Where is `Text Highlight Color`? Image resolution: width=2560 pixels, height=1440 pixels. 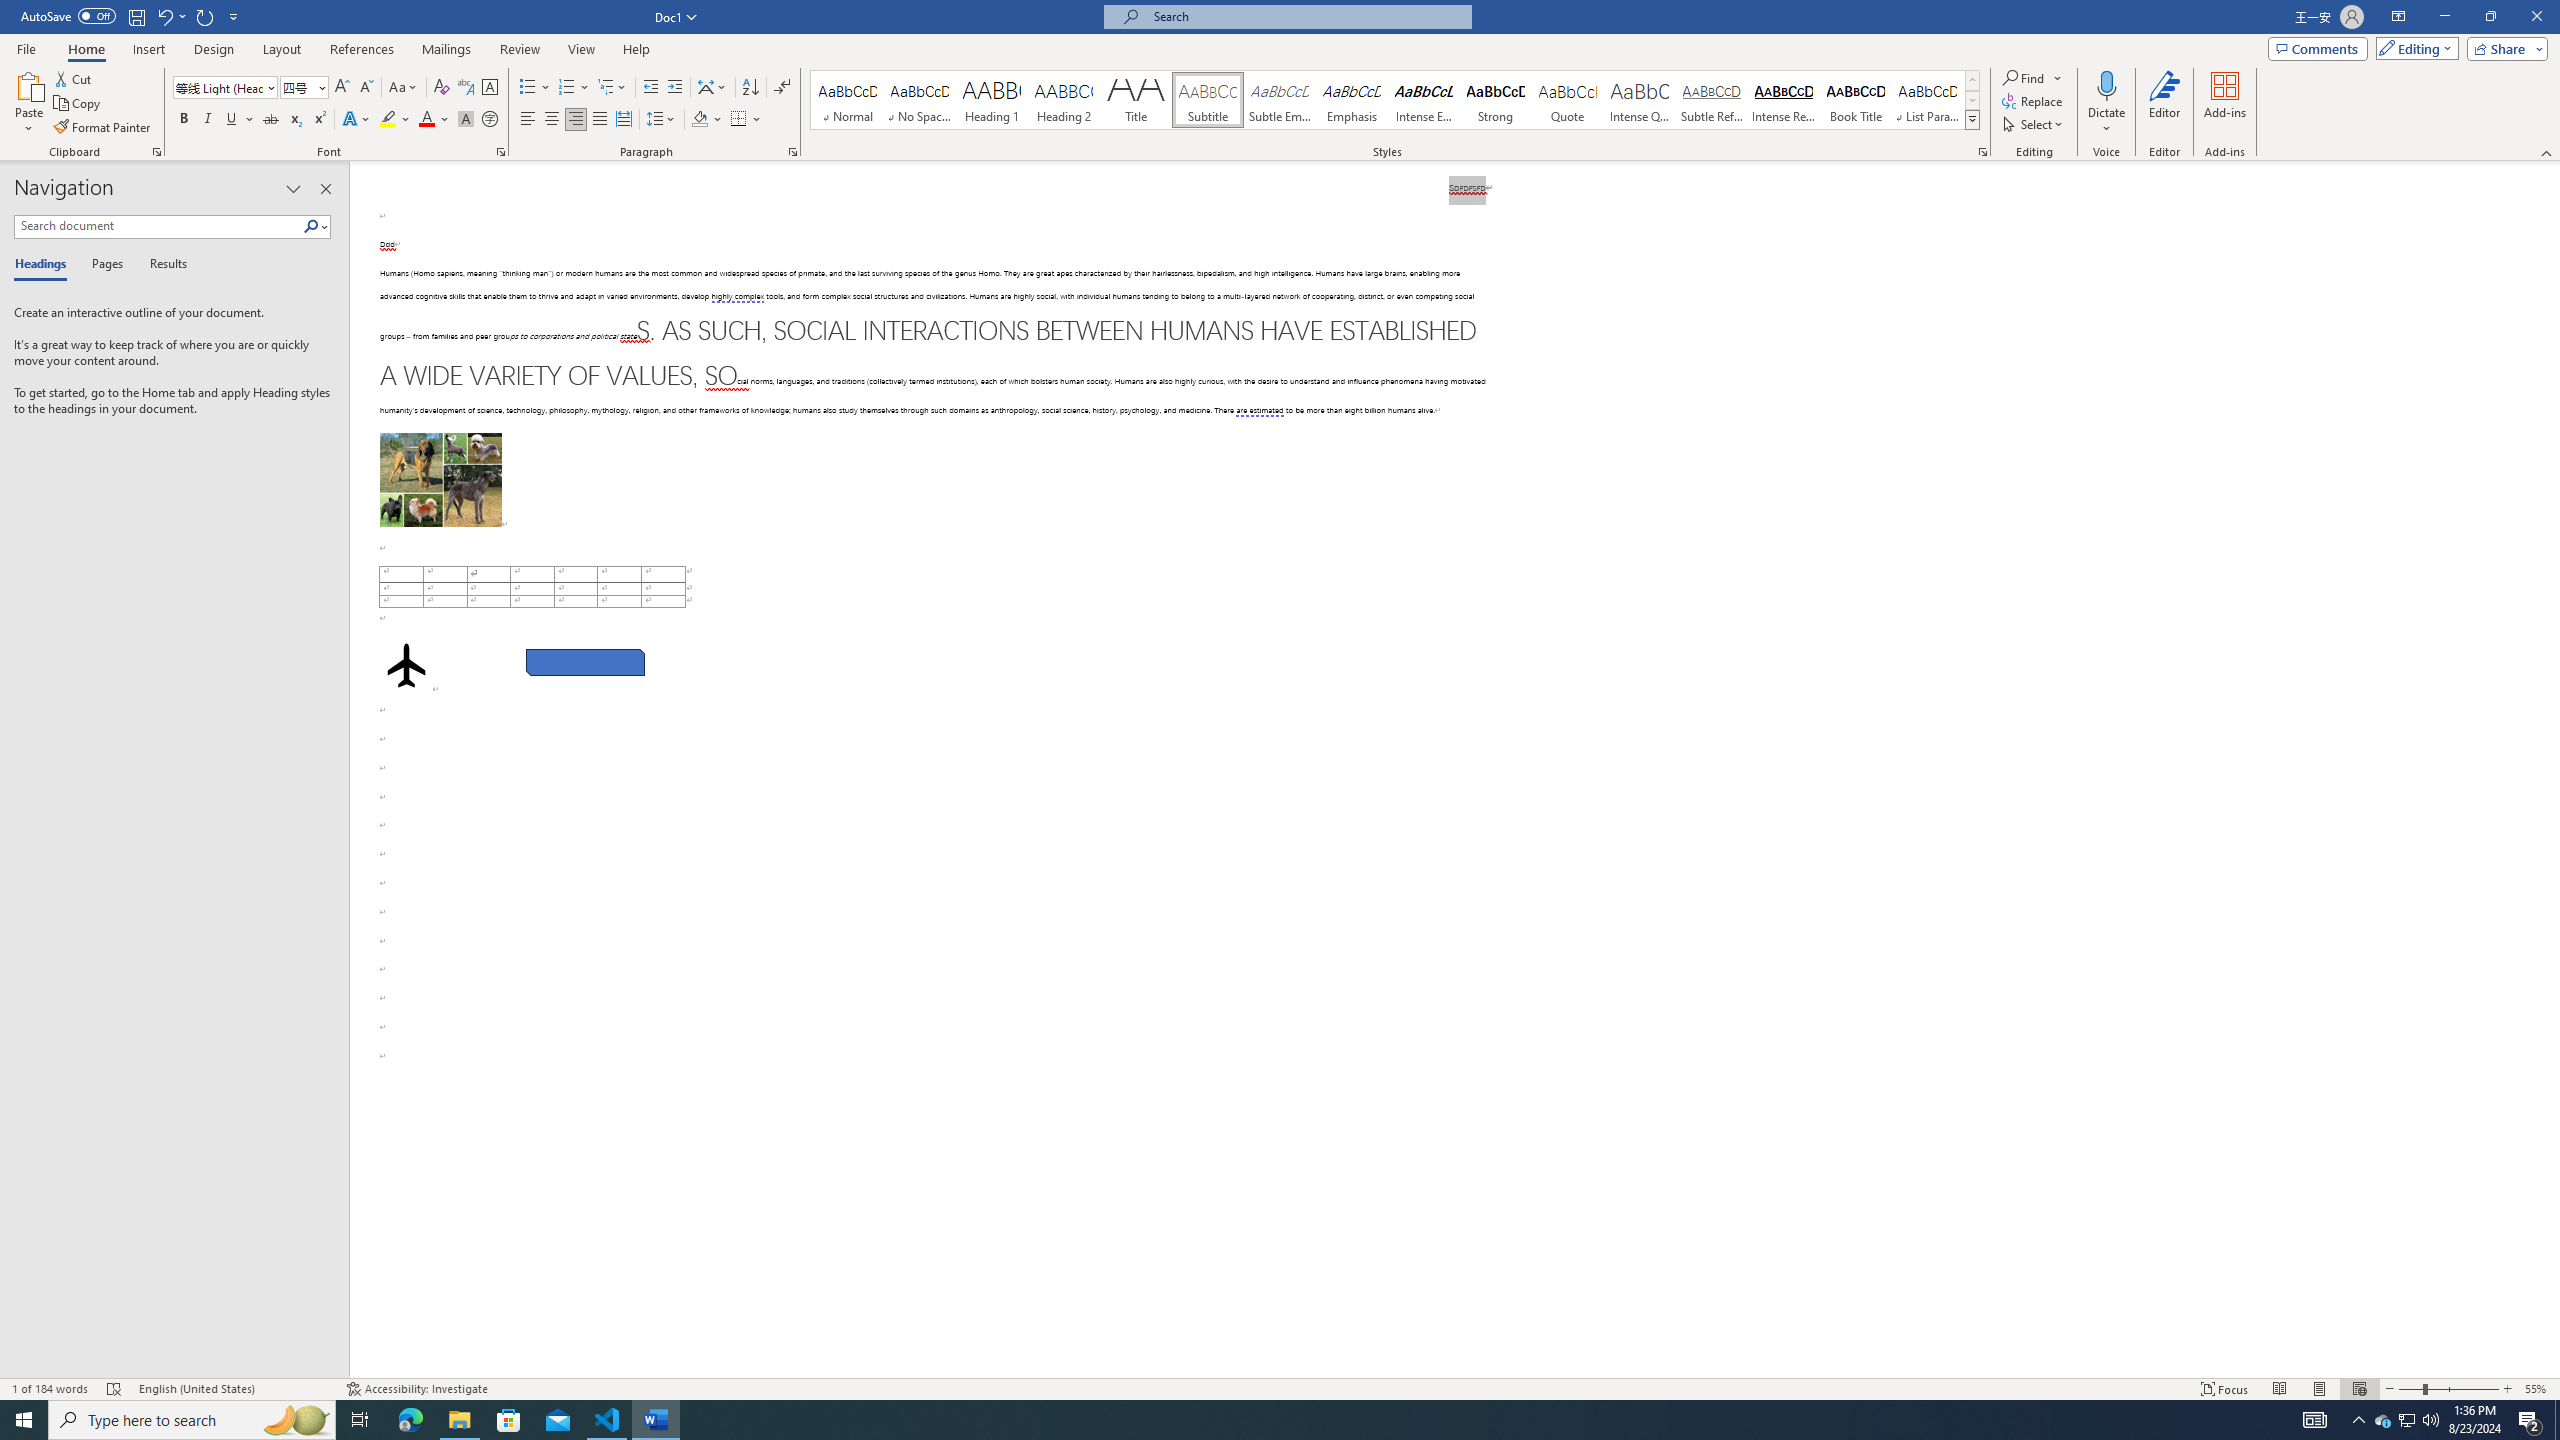
Text Highlight Color is located at coordinates (395, 120).